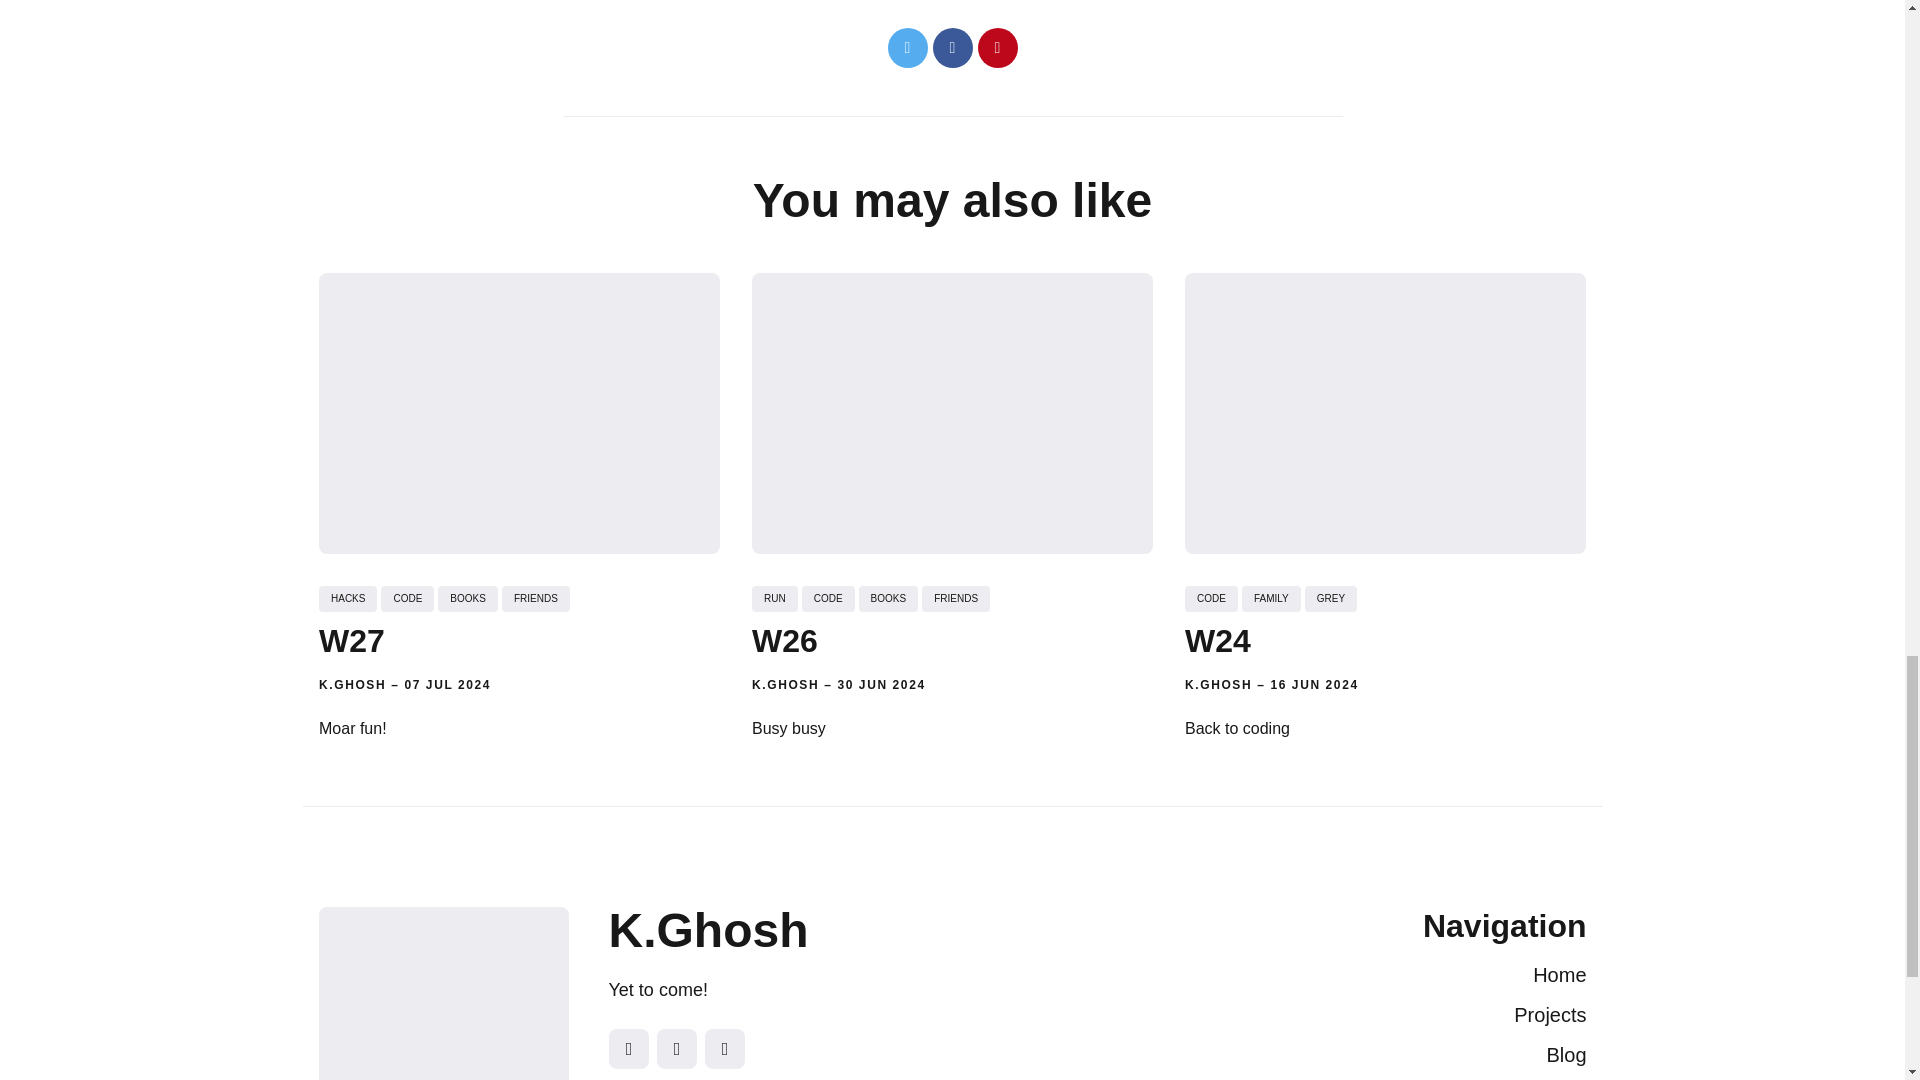  Describe the element at coordinates (347, 598) in the screenshot. I see `HACKS` at that location.